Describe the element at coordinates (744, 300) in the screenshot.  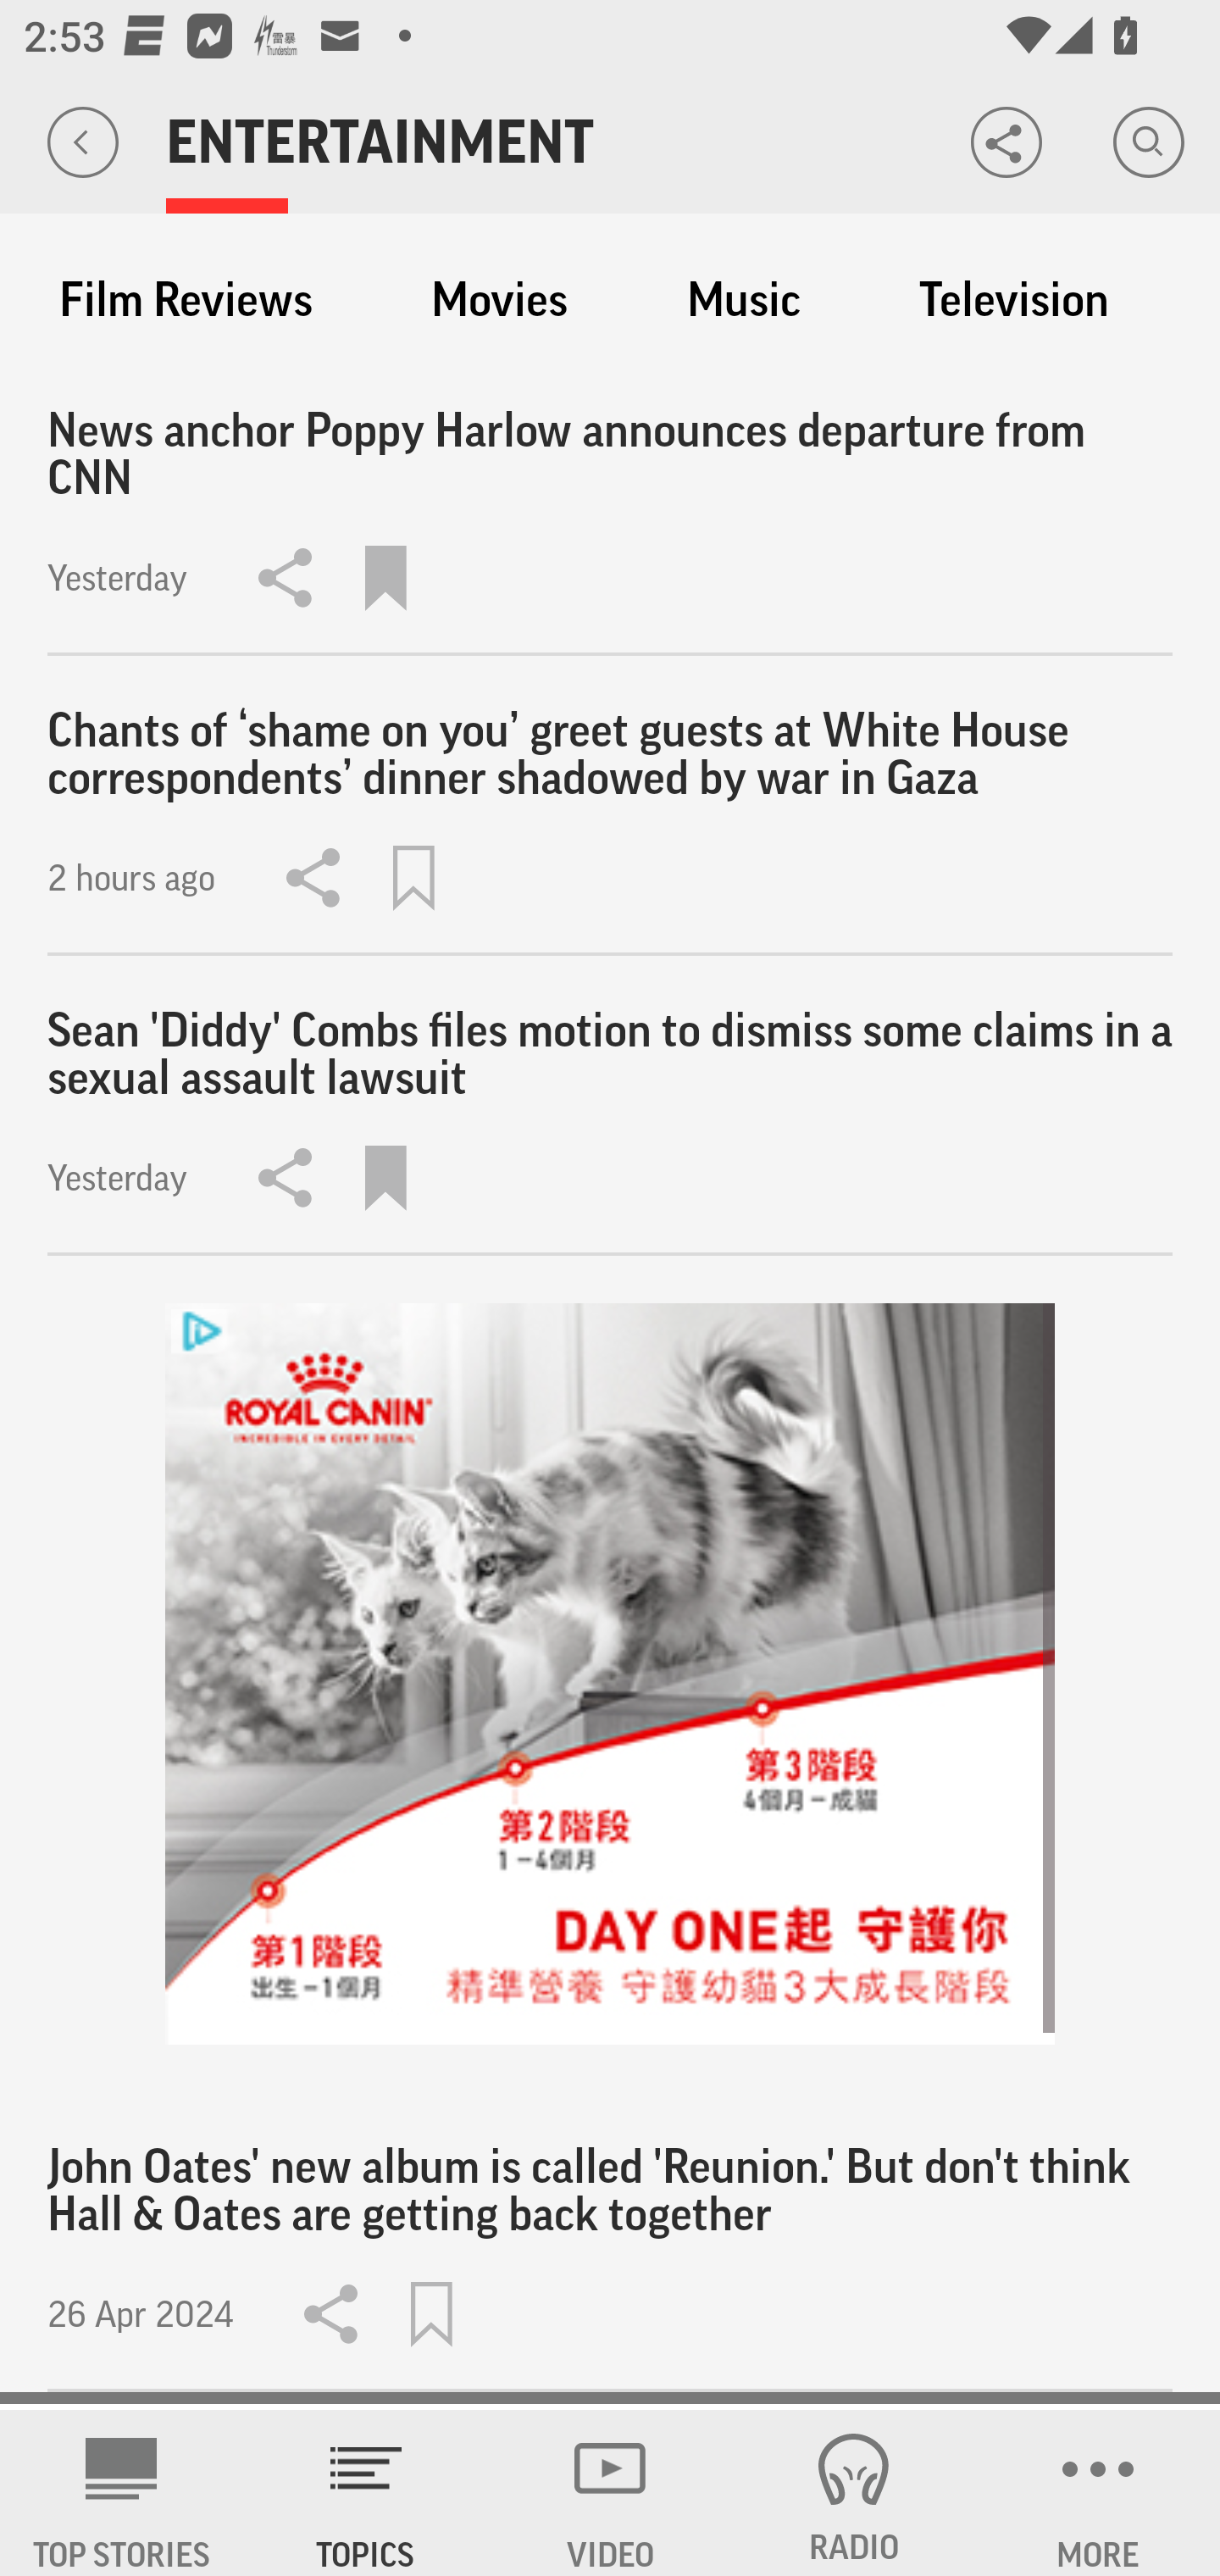
I see `Music` at that location.